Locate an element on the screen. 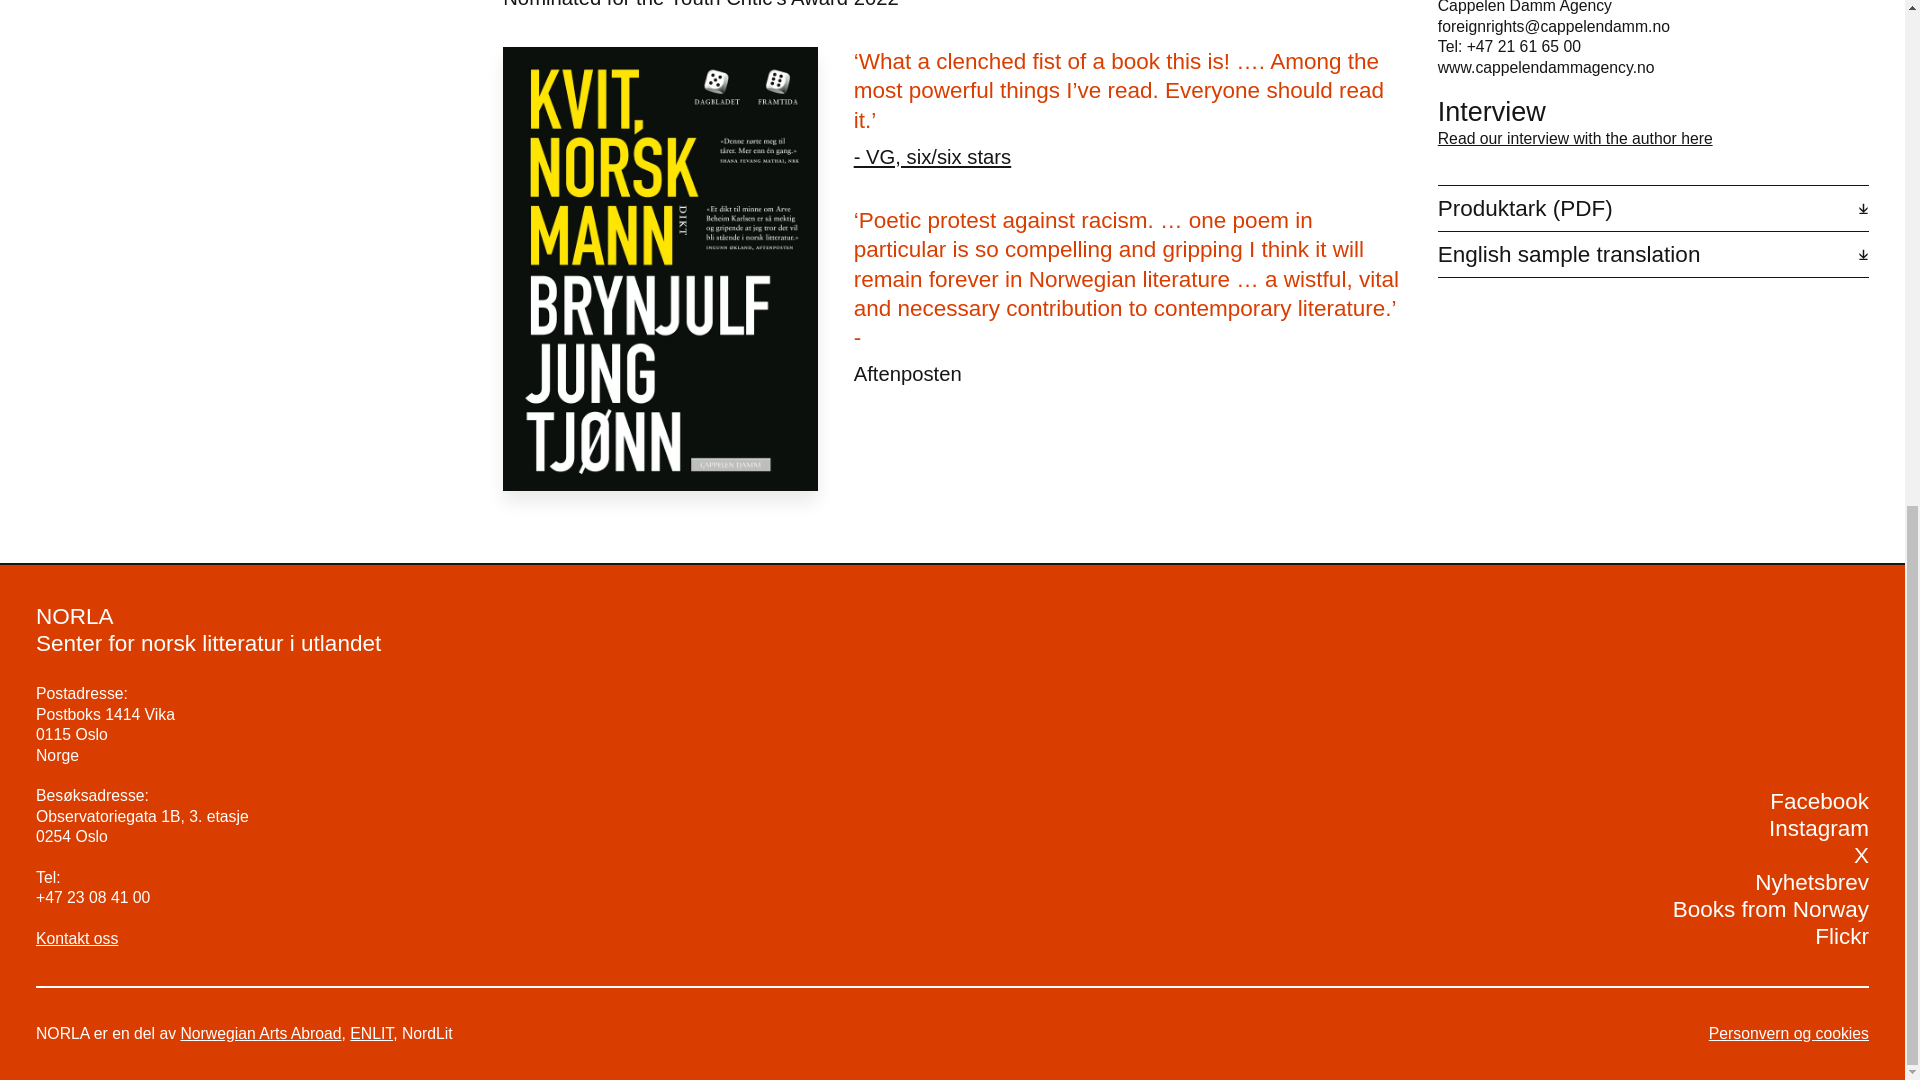 The image size is (1920, 1080). Read our interview with the author here is located at coordinates (1575, 138).